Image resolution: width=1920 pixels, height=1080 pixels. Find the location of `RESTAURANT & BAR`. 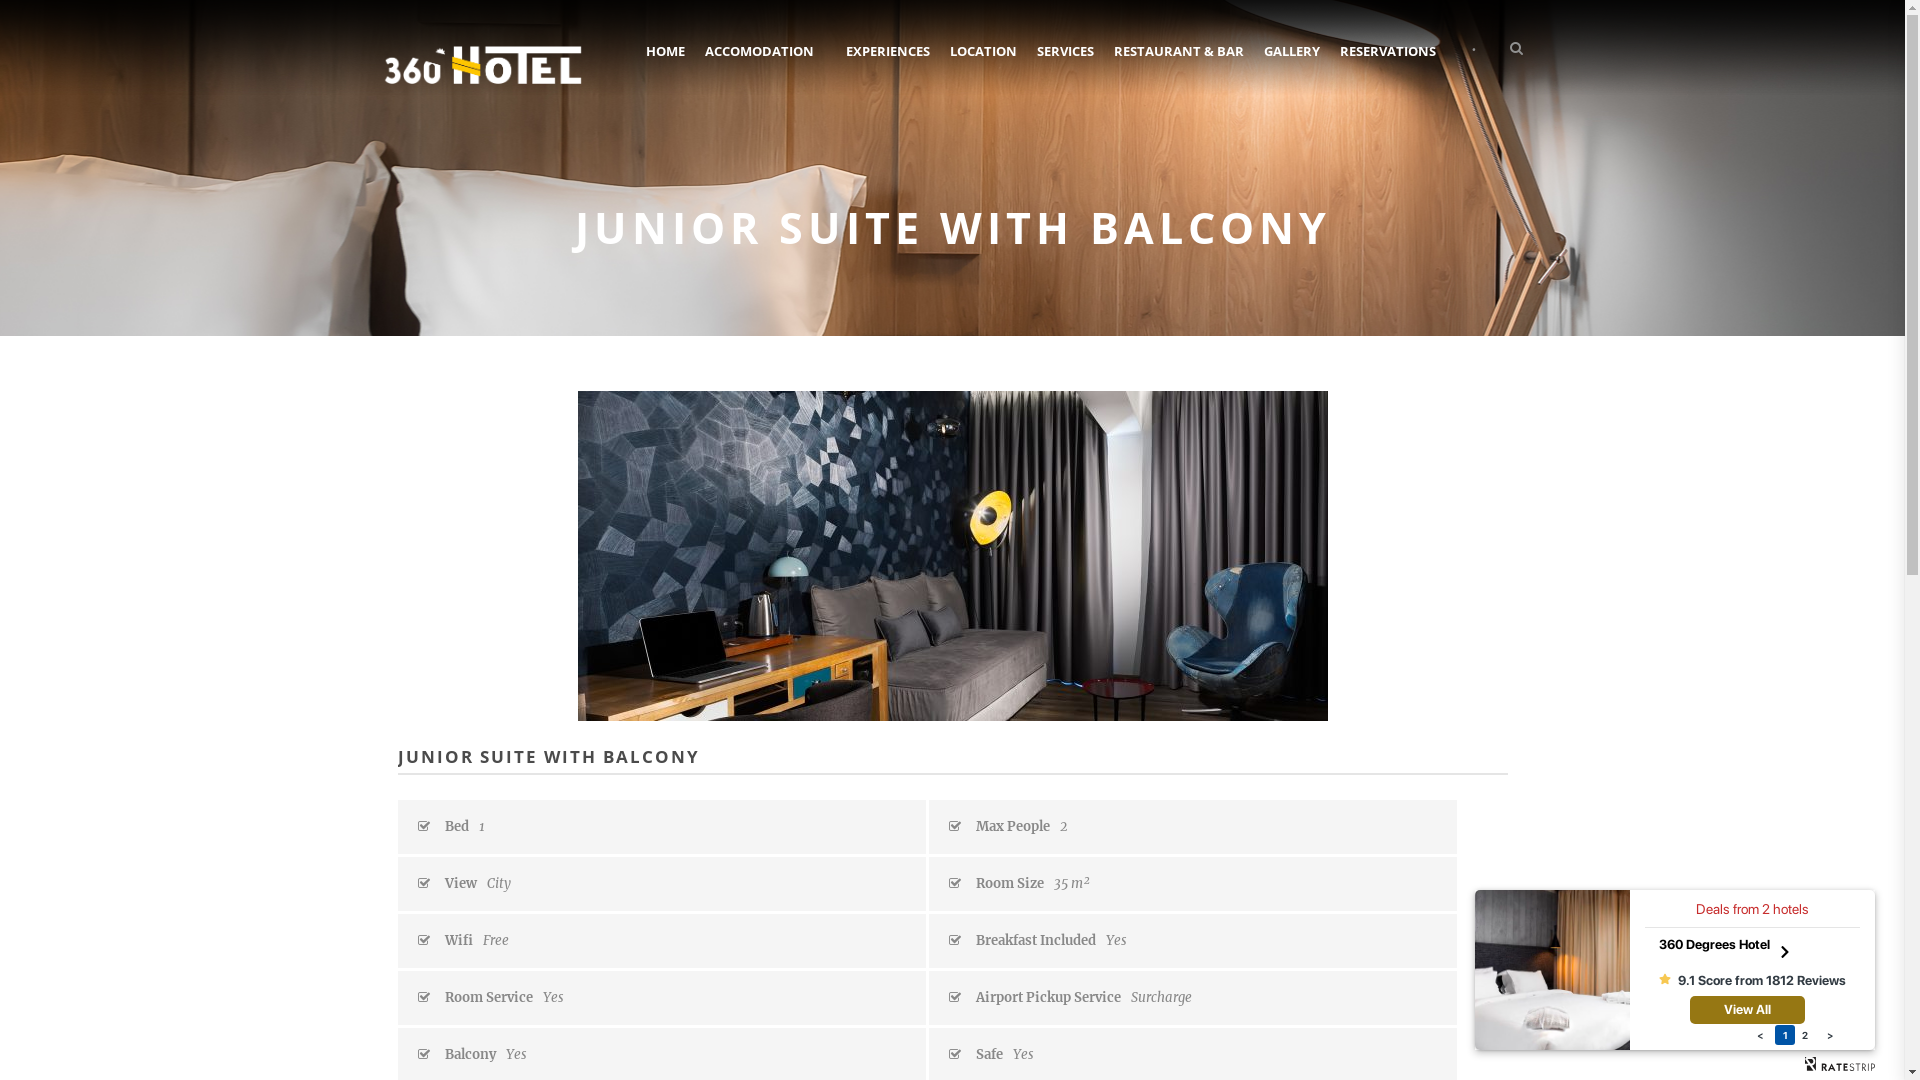

RESTAURANT & BAR is located at coordinates (1179, 64).